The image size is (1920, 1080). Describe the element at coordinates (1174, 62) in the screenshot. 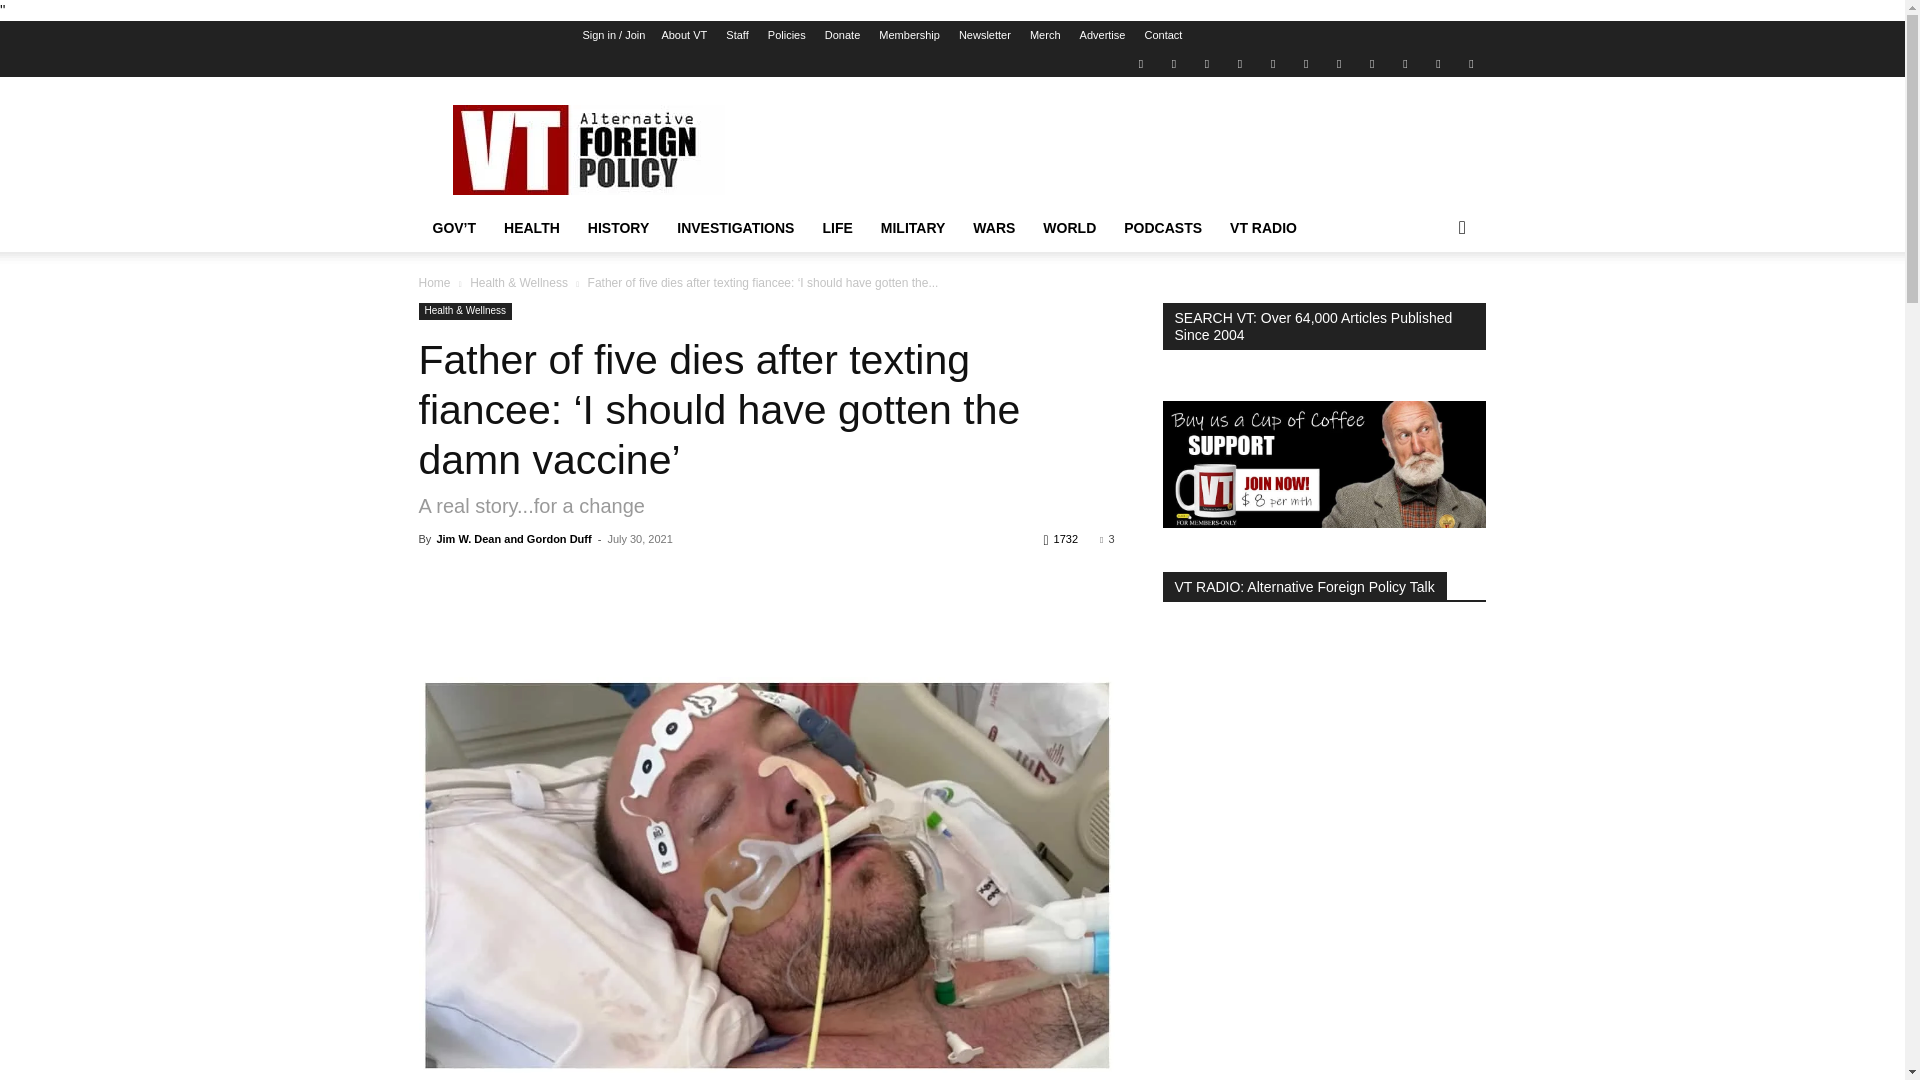

I see `Facebook` at that location.